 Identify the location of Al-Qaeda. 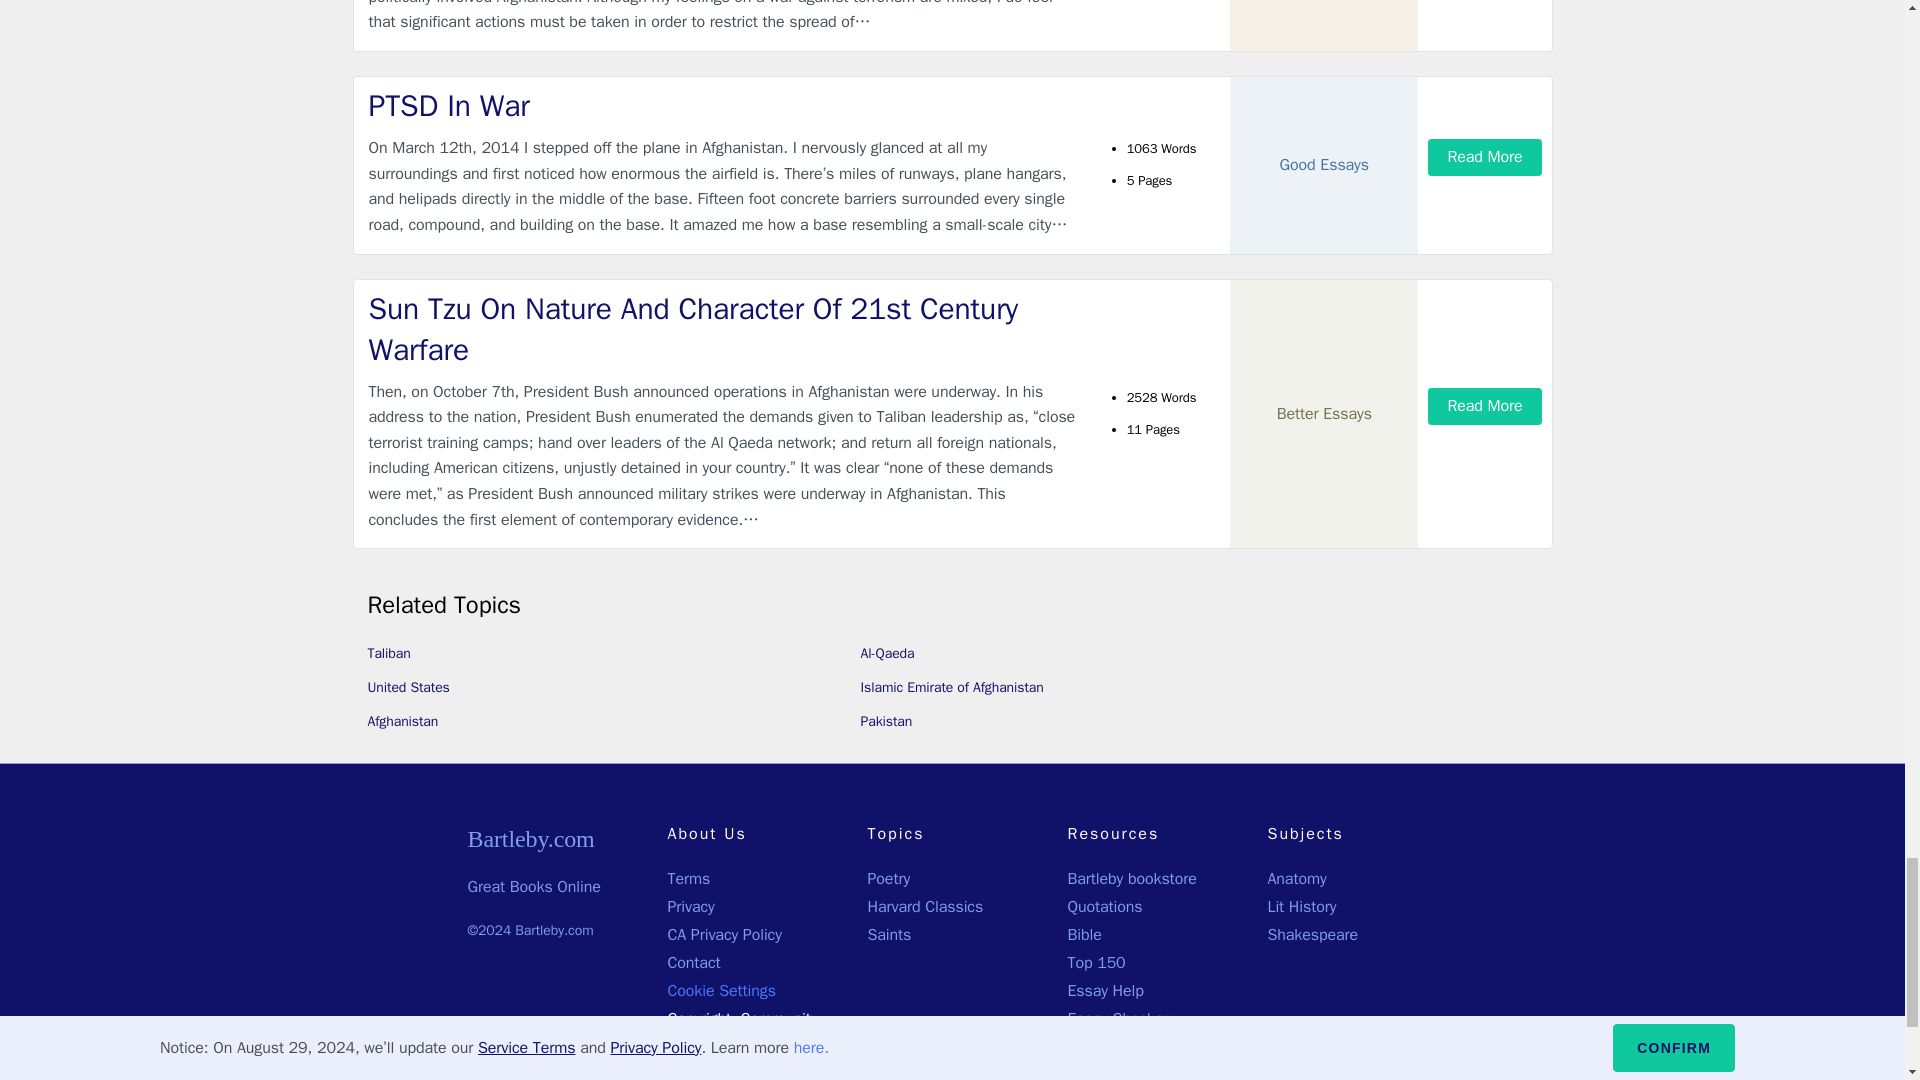
(886, 653).